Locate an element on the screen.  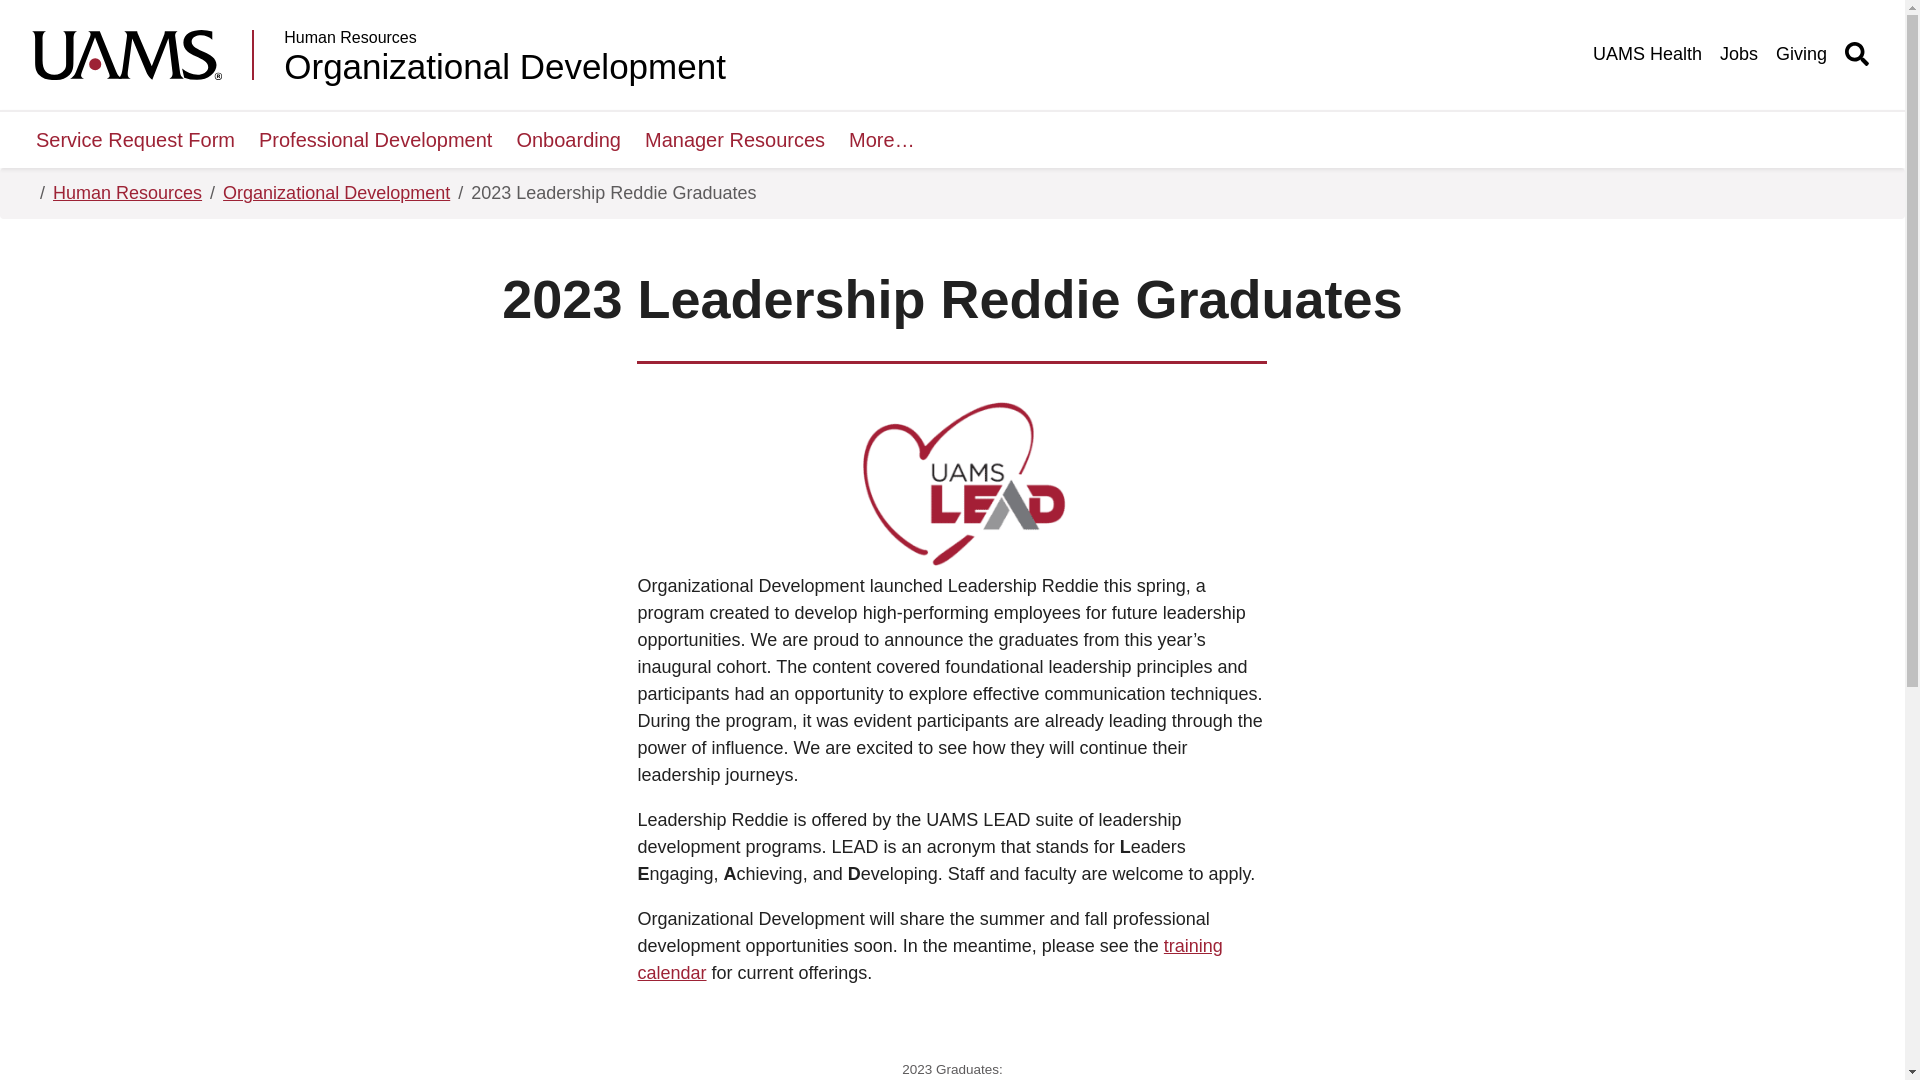
Jobs is located at coordinates (1739, 54).